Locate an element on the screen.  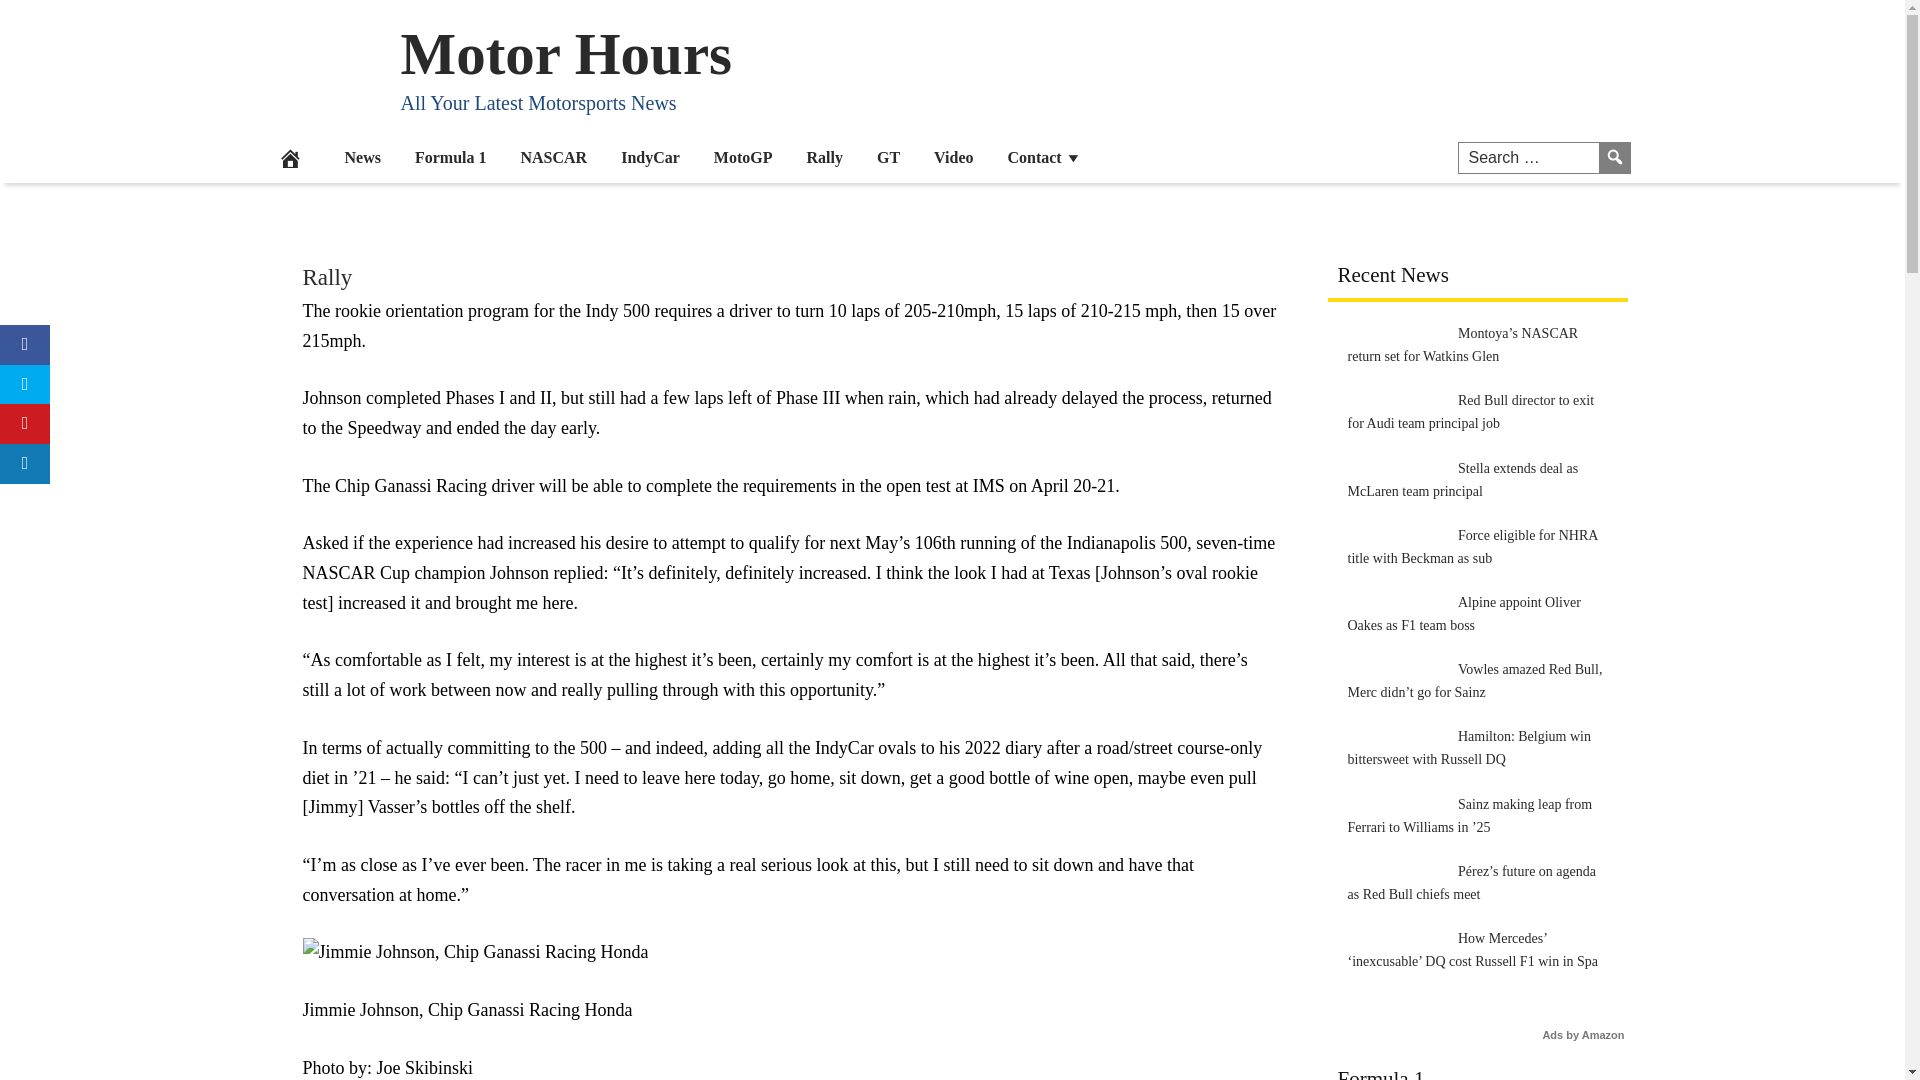
Motor Hours is located at coordinates (565, 53).